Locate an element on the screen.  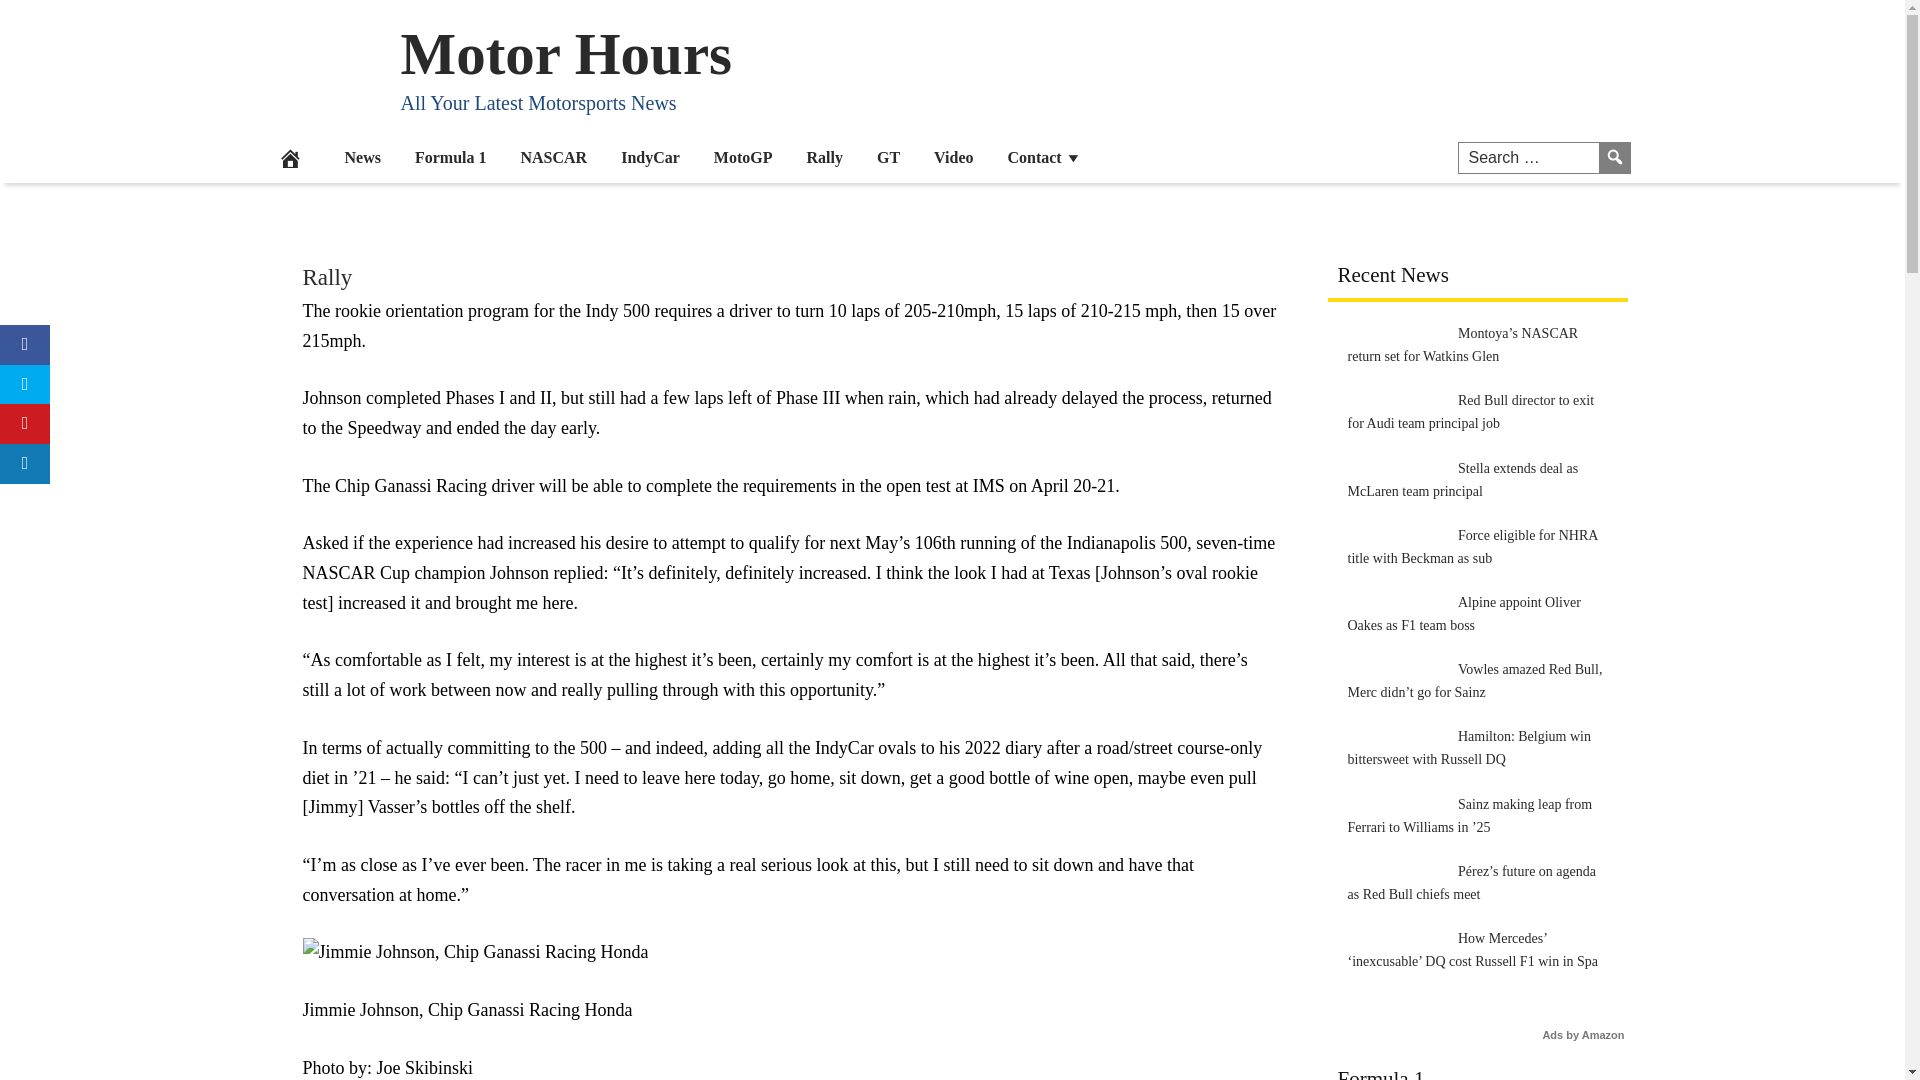
Motor Hours is located at coordinates (565, 53).